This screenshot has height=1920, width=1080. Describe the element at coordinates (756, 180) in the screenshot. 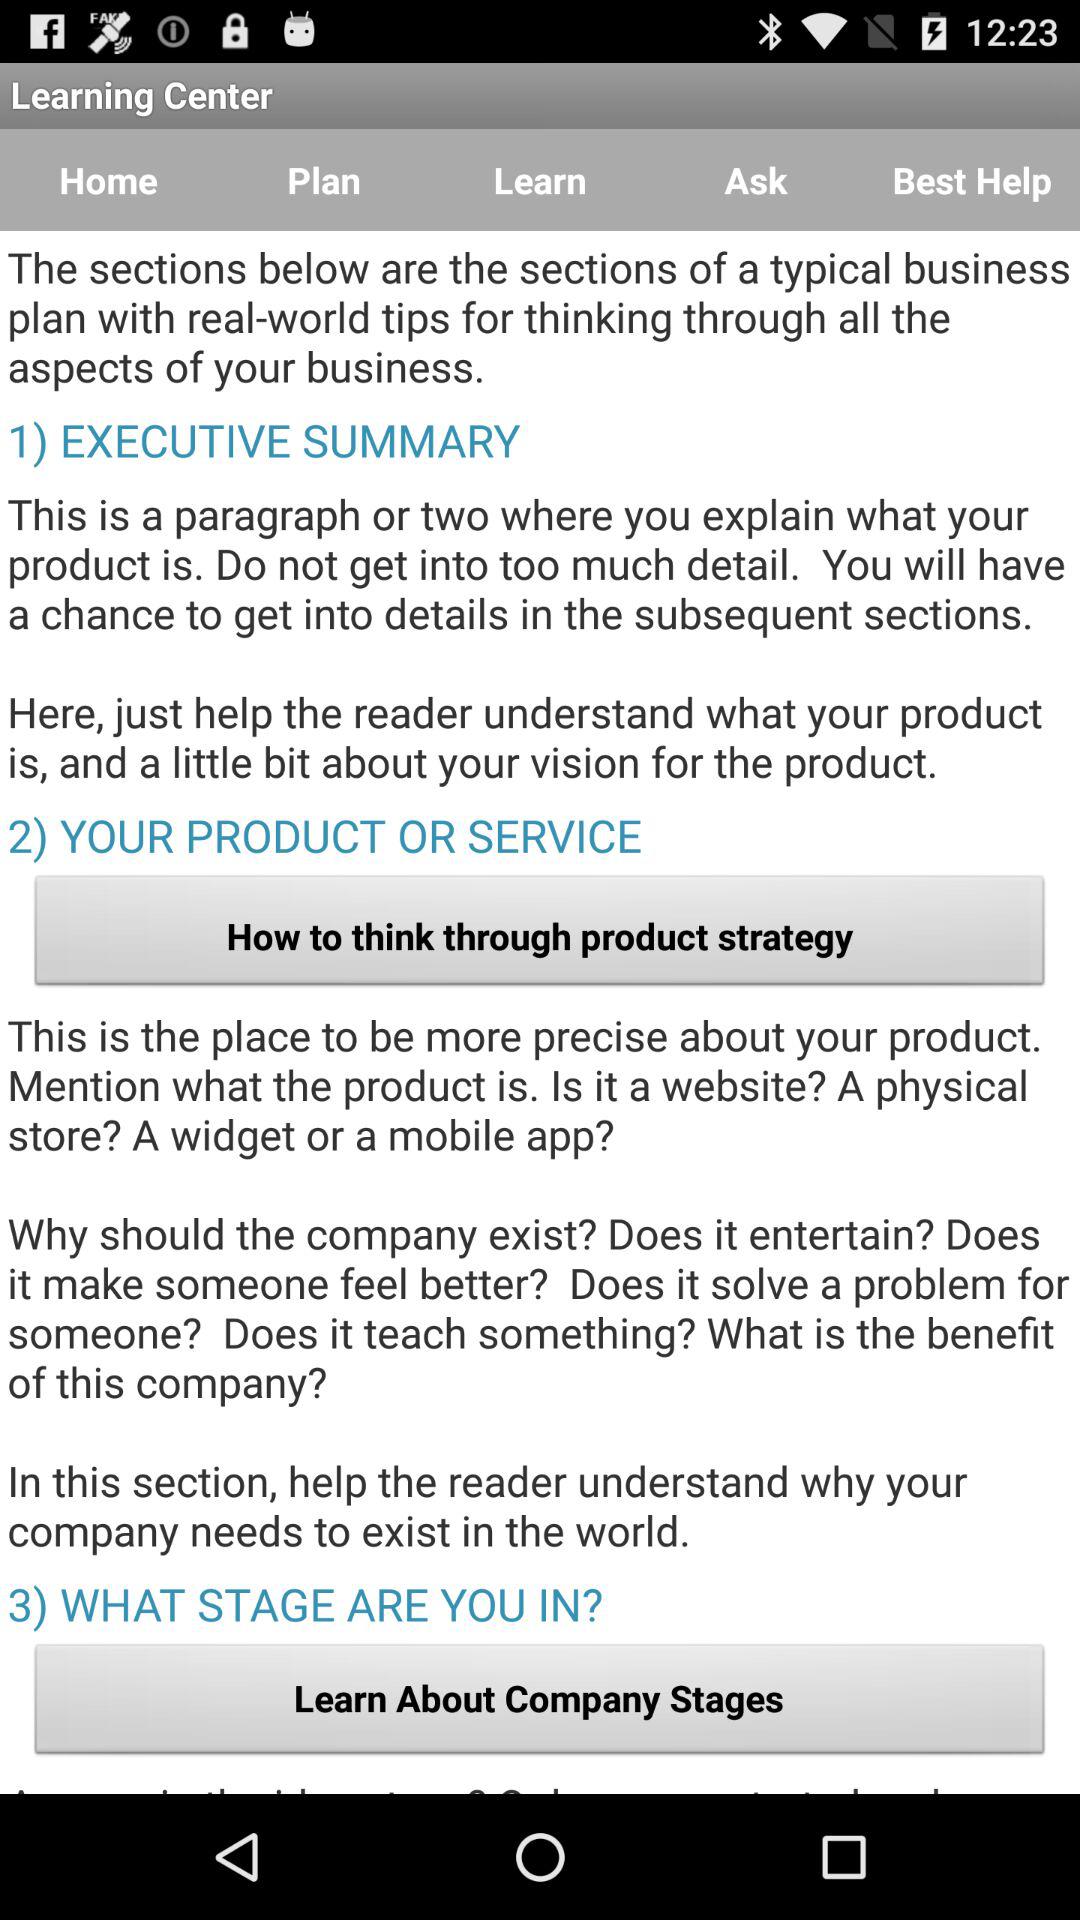

I see `click the icon below the learning center app` at that location.